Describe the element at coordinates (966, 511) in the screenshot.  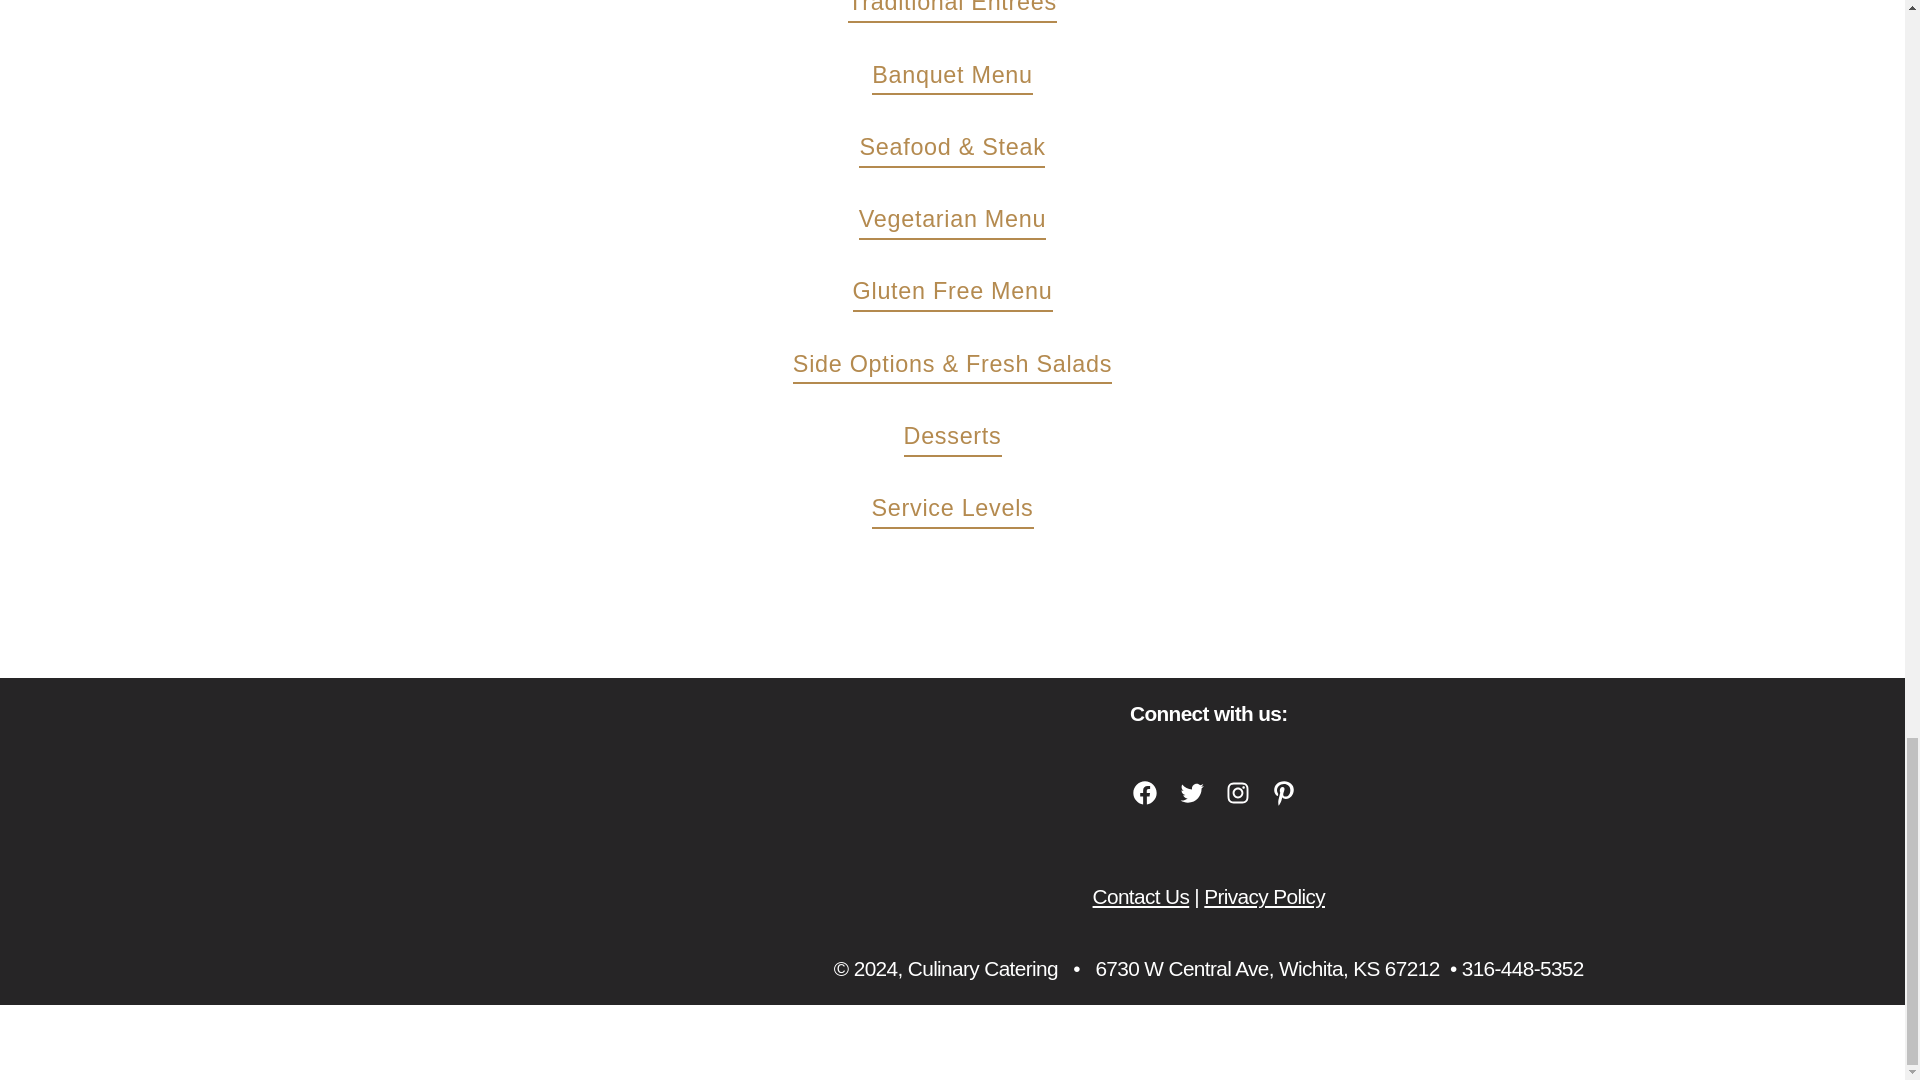
I see `Service Levels` at that location.